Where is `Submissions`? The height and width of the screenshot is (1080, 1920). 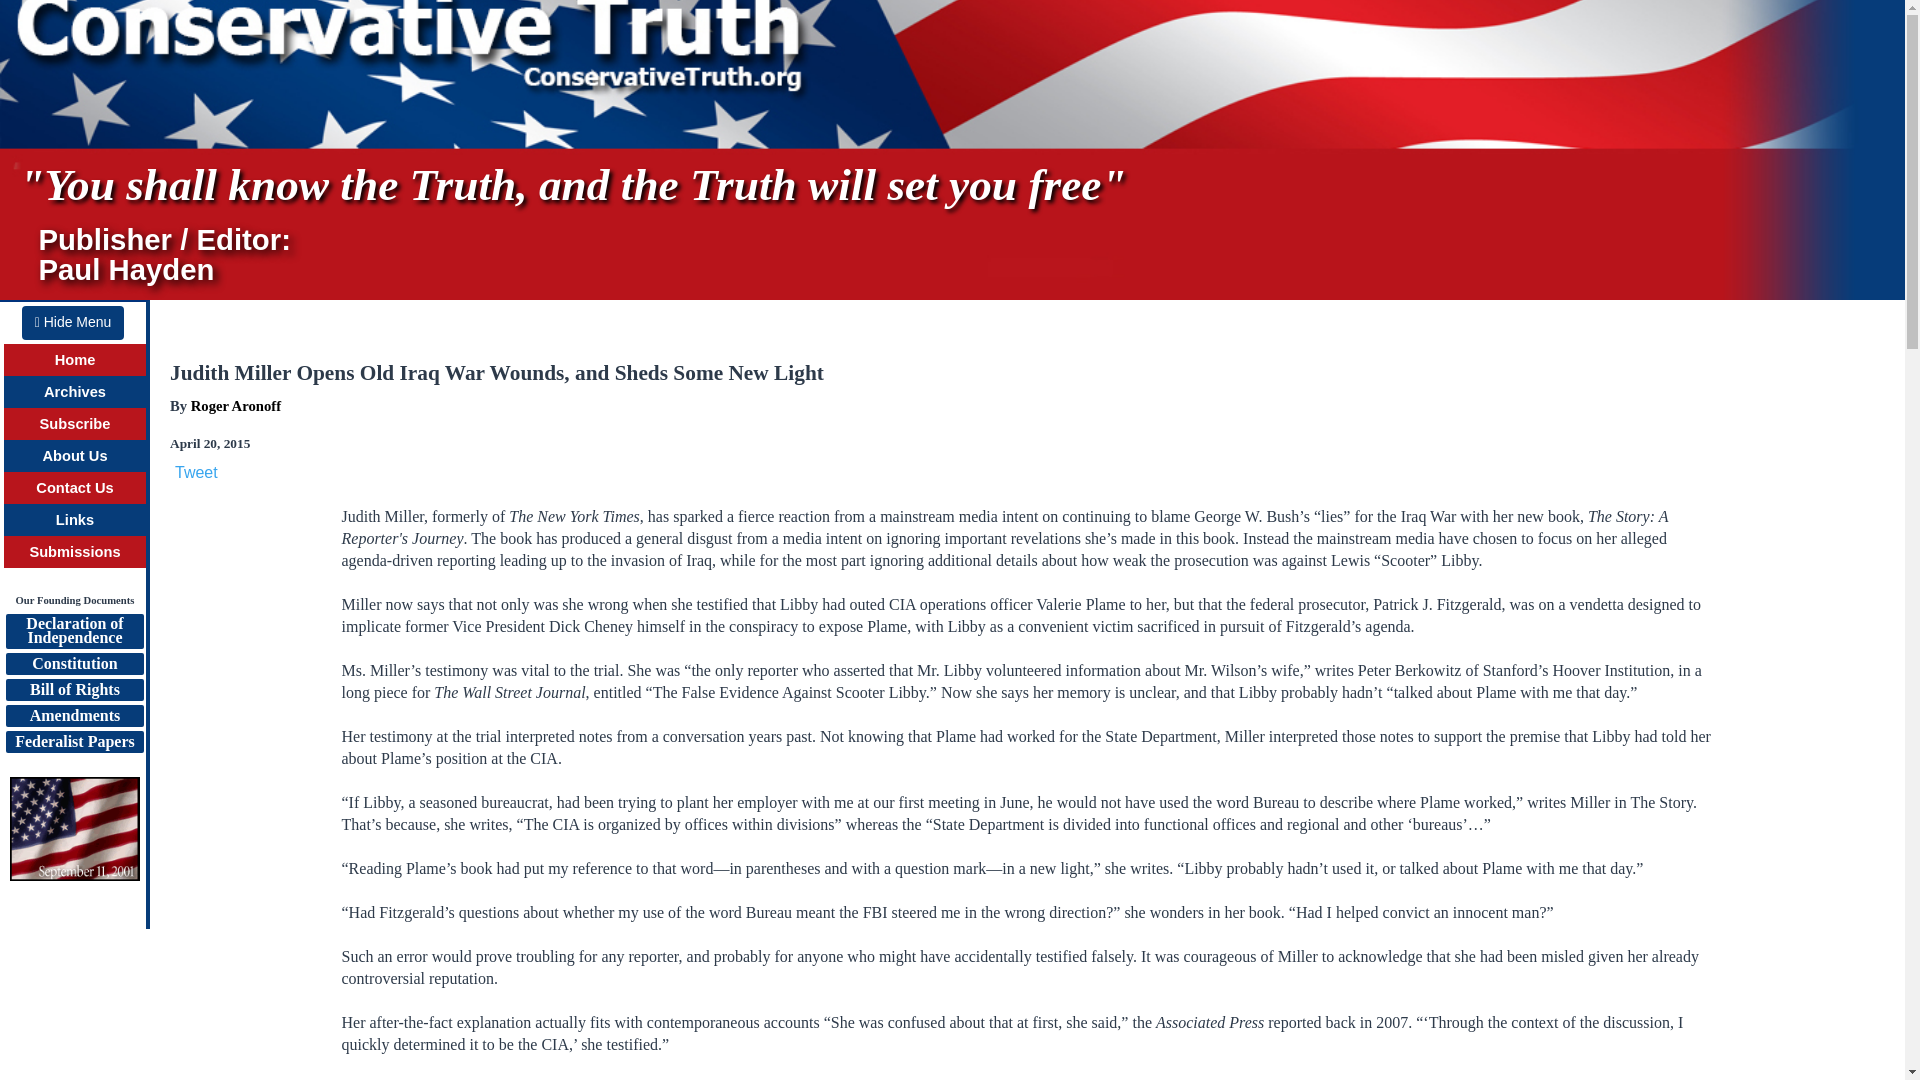
Submissions is located at coordinates (74, 552).